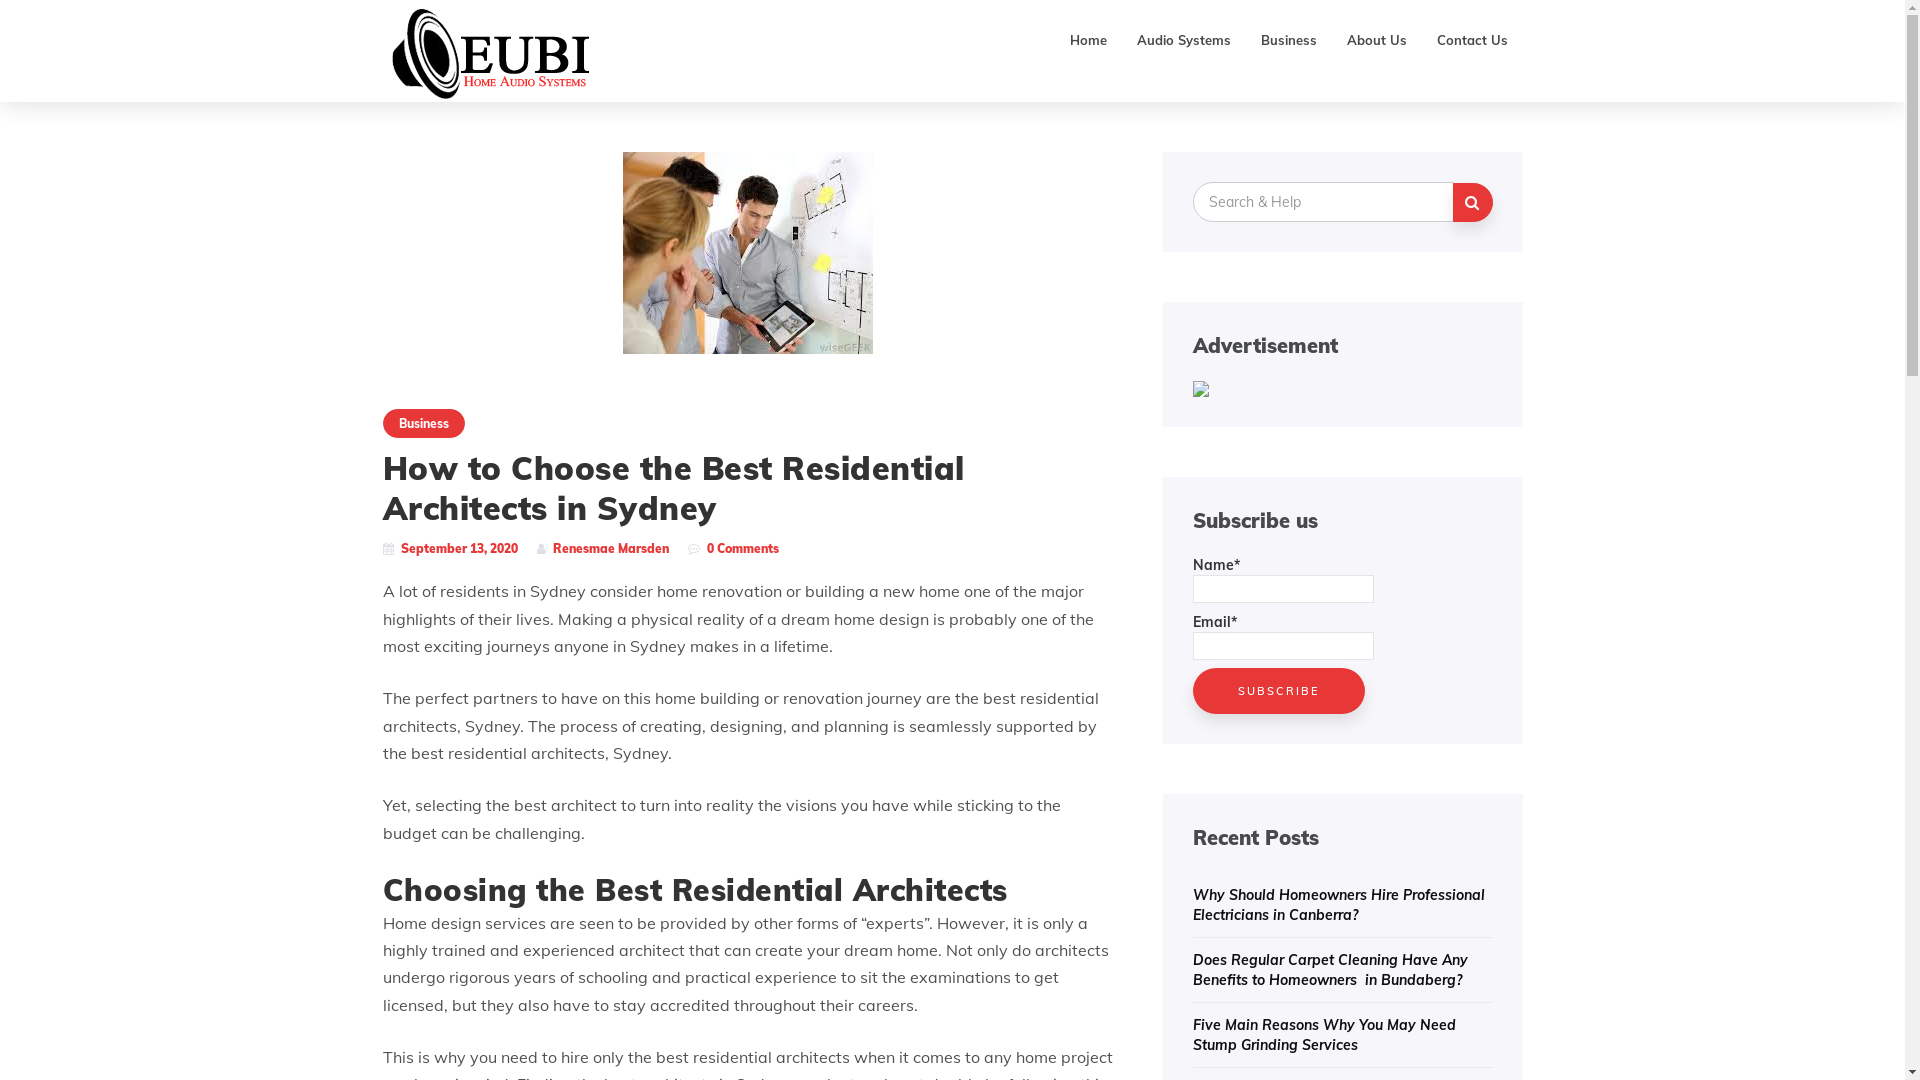  I want to click on Five Main Reasons Why You May Need Stump Grinding Services, so click(1324, 1035).